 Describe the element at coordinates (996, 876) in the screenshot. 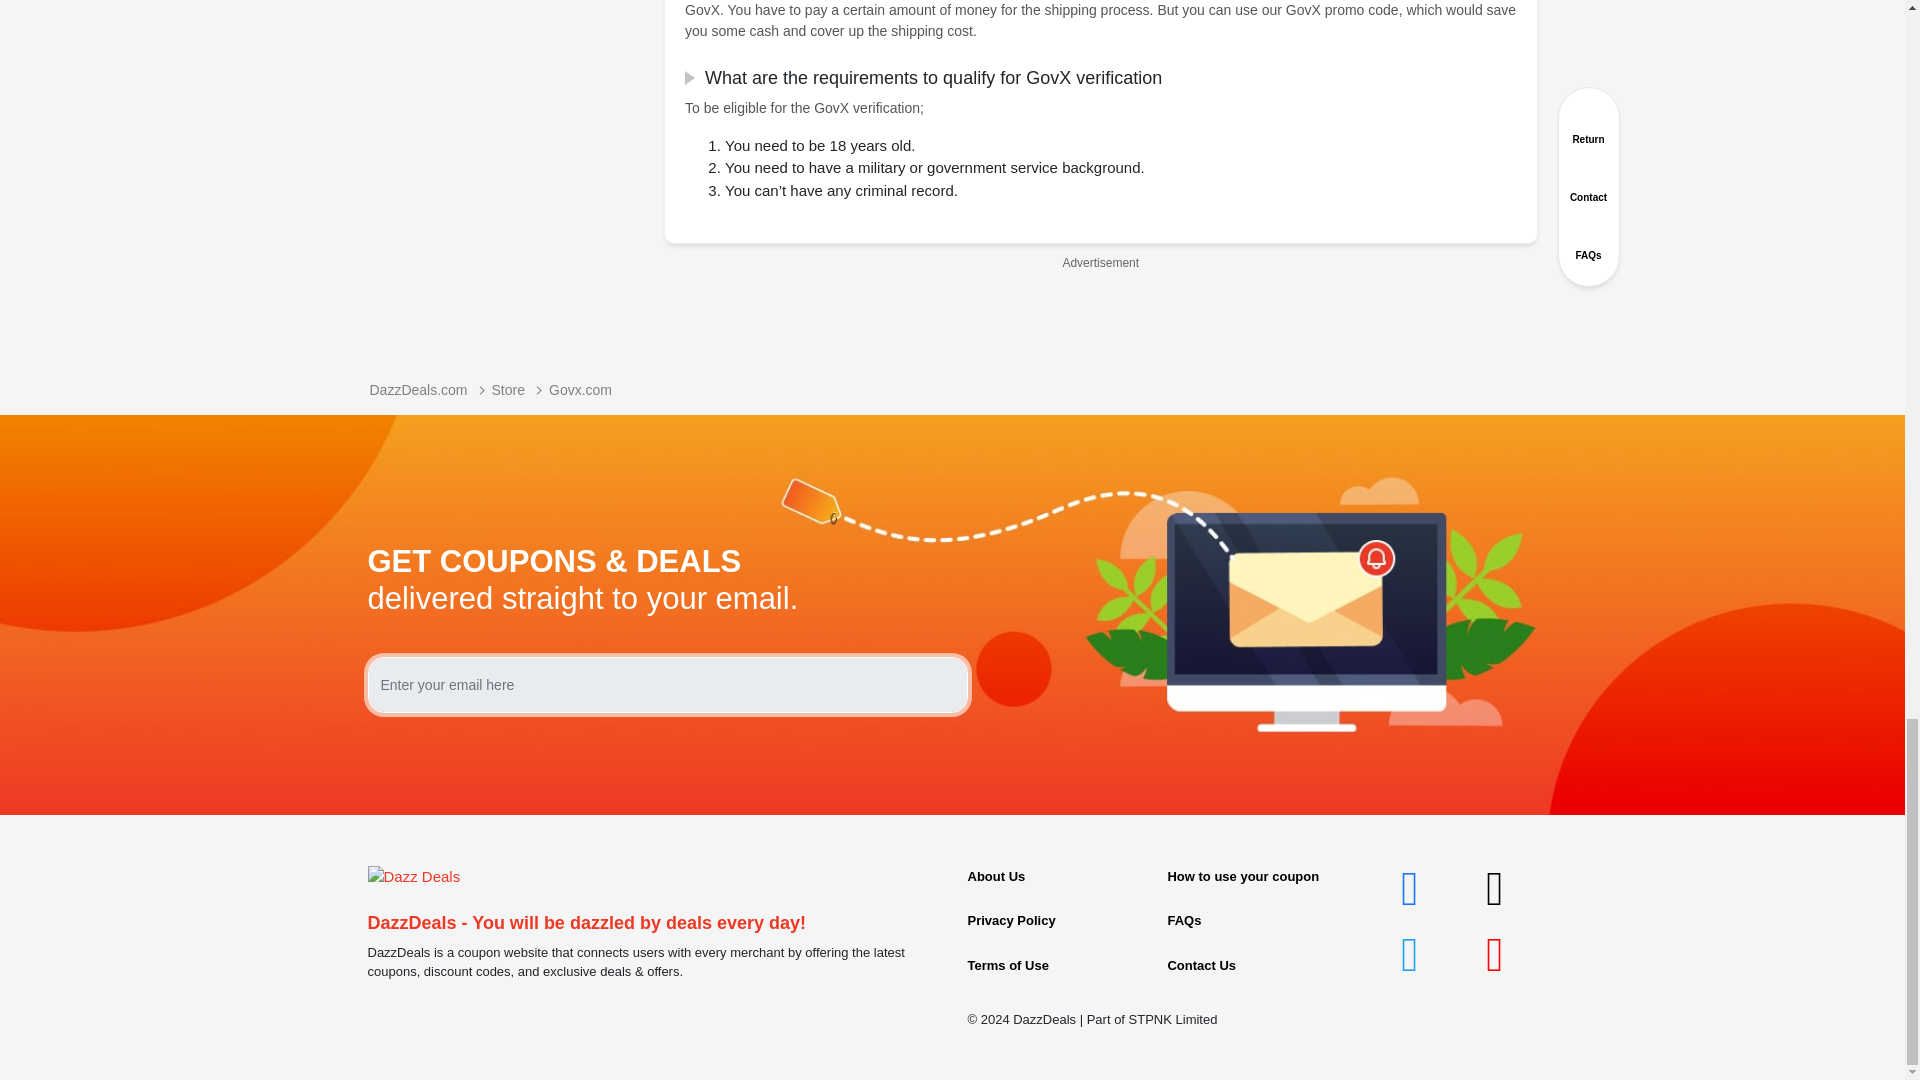

I see `about us` at that location.